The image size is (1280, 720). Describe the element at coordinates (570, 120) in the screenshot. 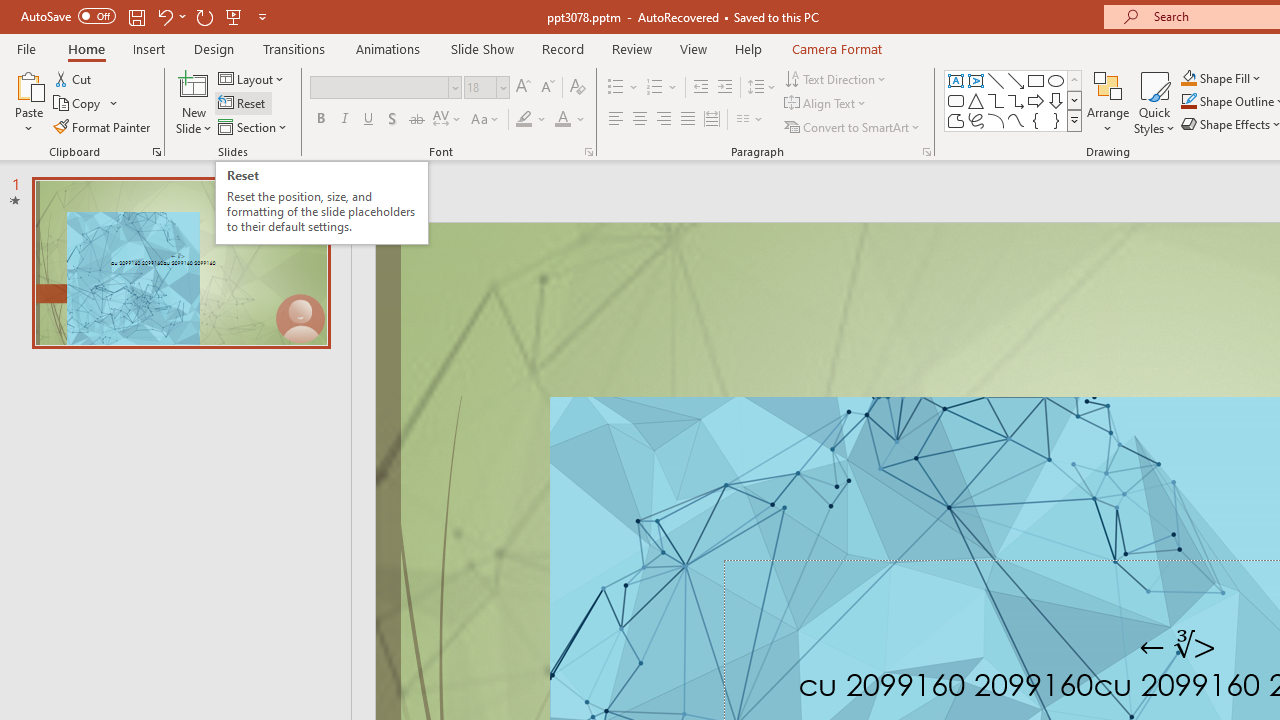

I see `Font Color` at that location.